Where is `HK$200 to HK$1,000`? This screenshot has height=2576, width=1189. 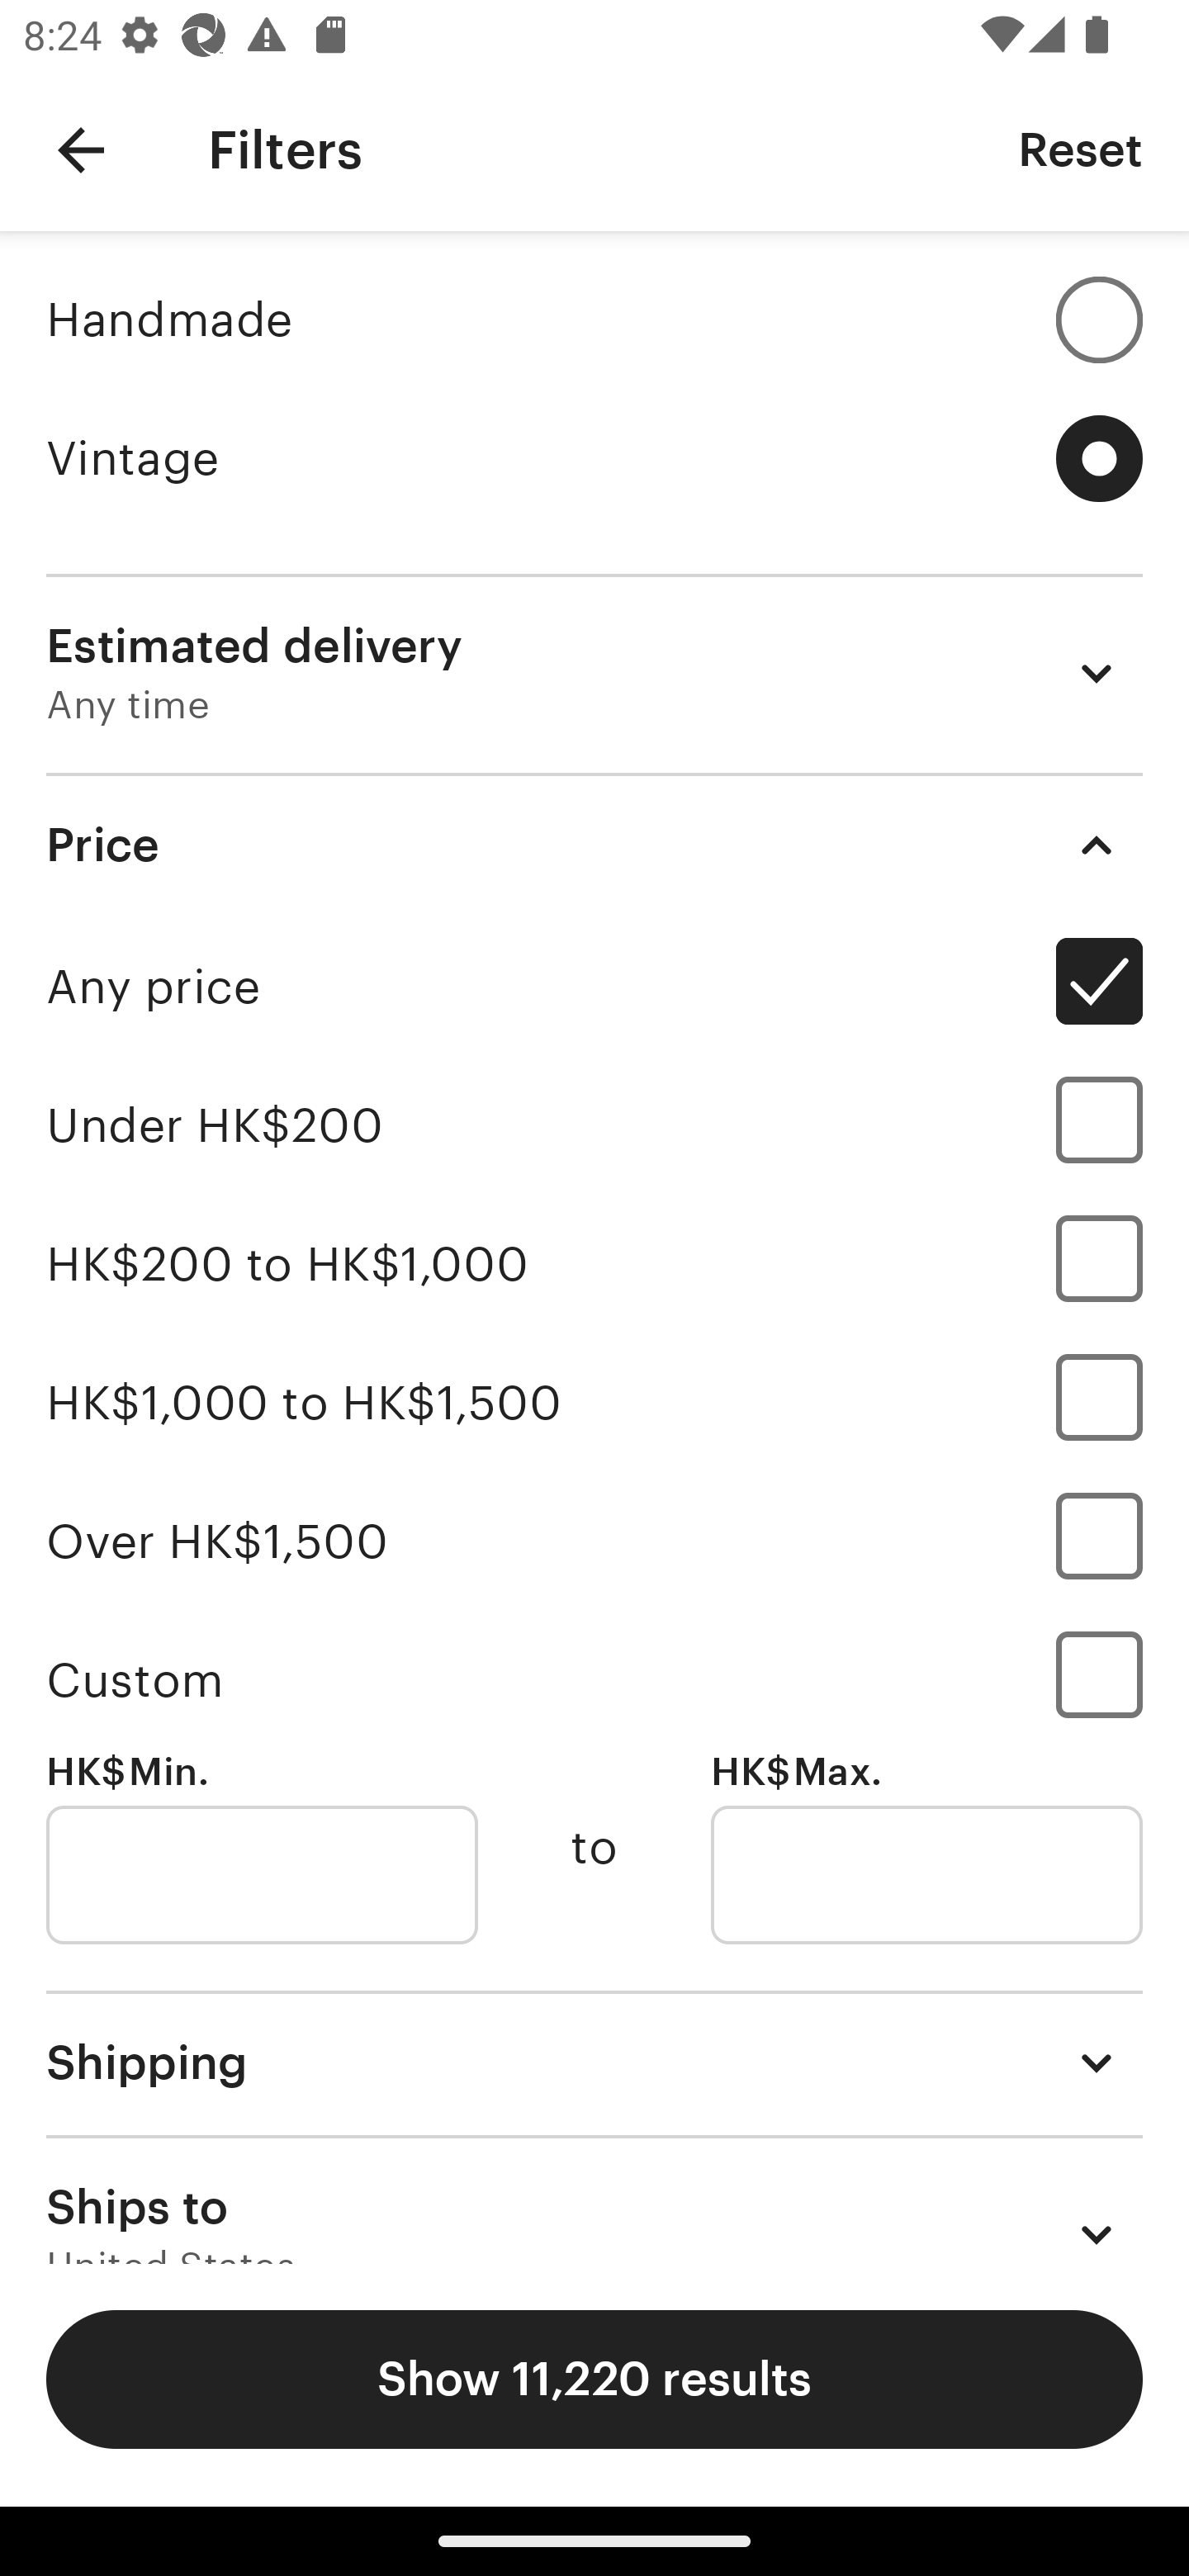 HK$200 to HK$1,000 is located at coordinates (594, 1265).